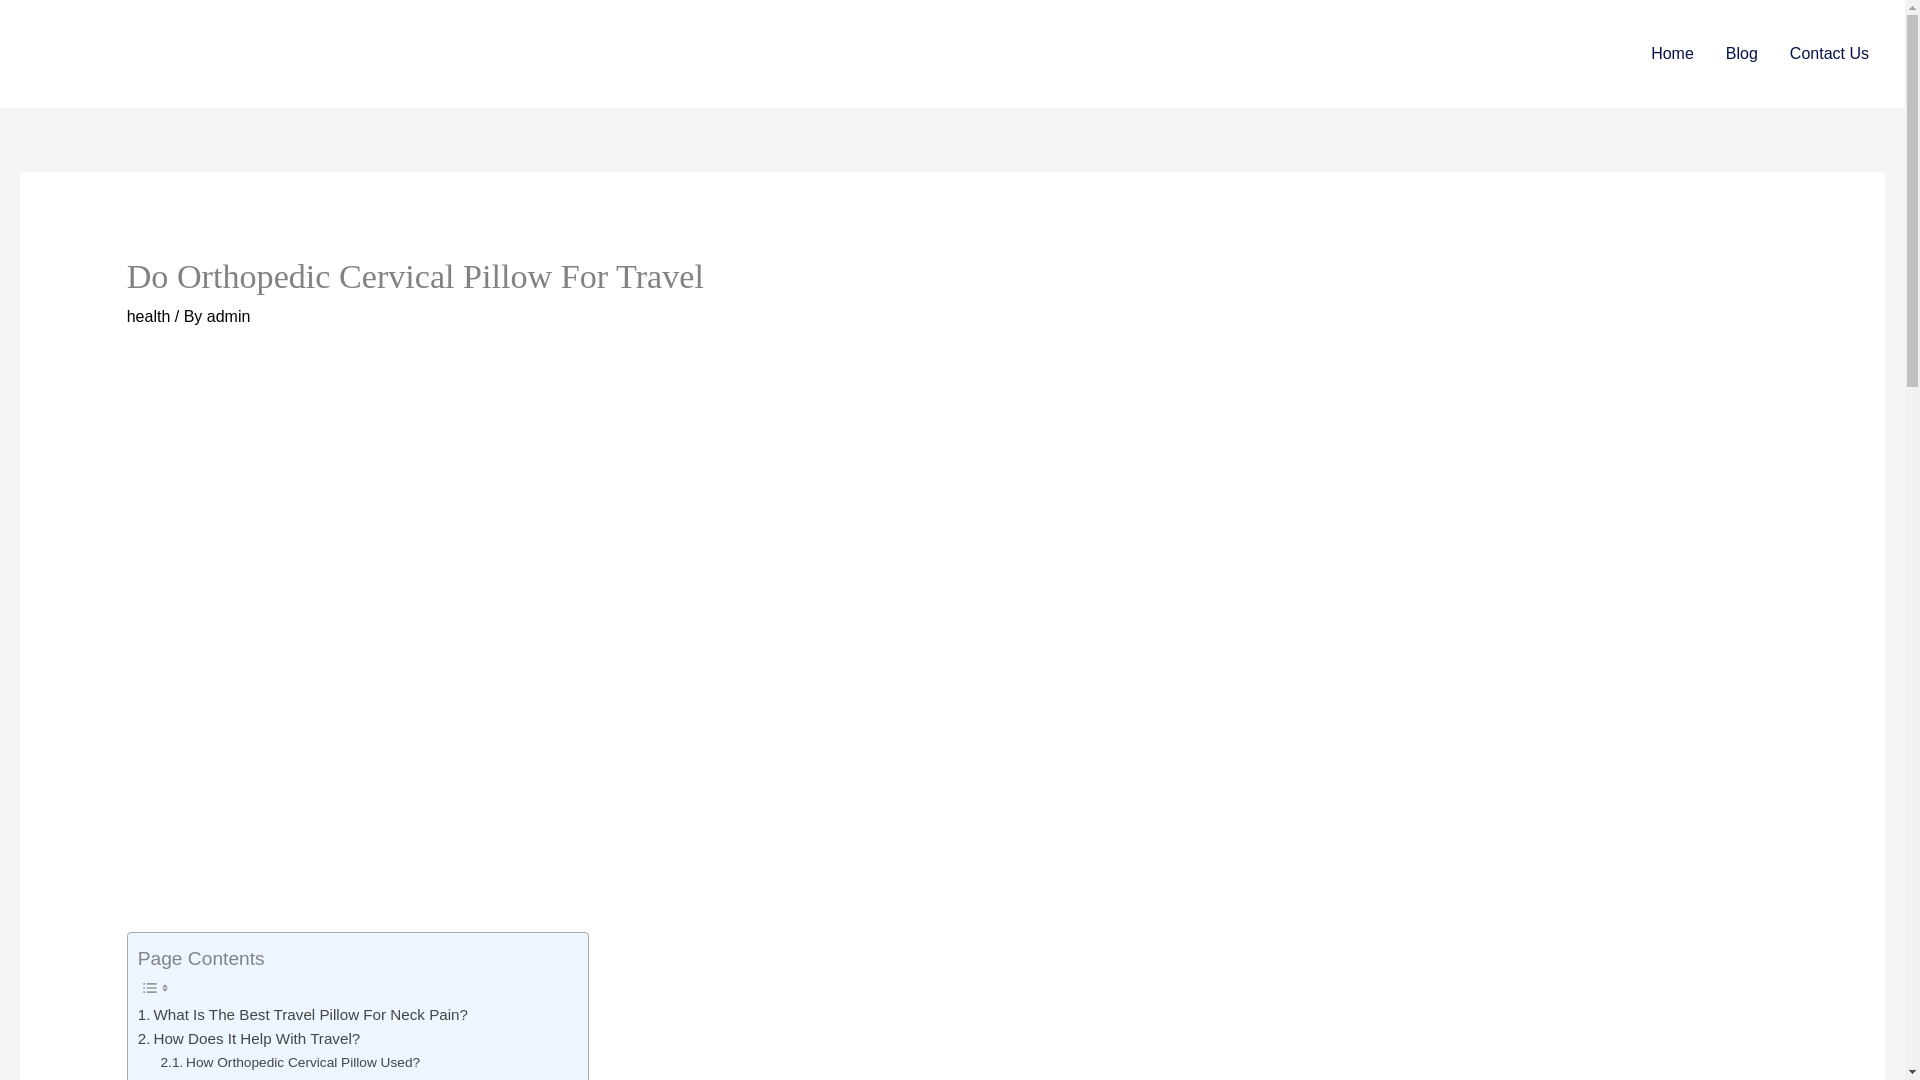 The width and height of the screenshot is (1920, 1080). What do you see at coordinates (324, 1076) in the screenshot?
I see `The Different Types Of Orthopedic Cervical Pillow` at bounding box center [324, 1076].